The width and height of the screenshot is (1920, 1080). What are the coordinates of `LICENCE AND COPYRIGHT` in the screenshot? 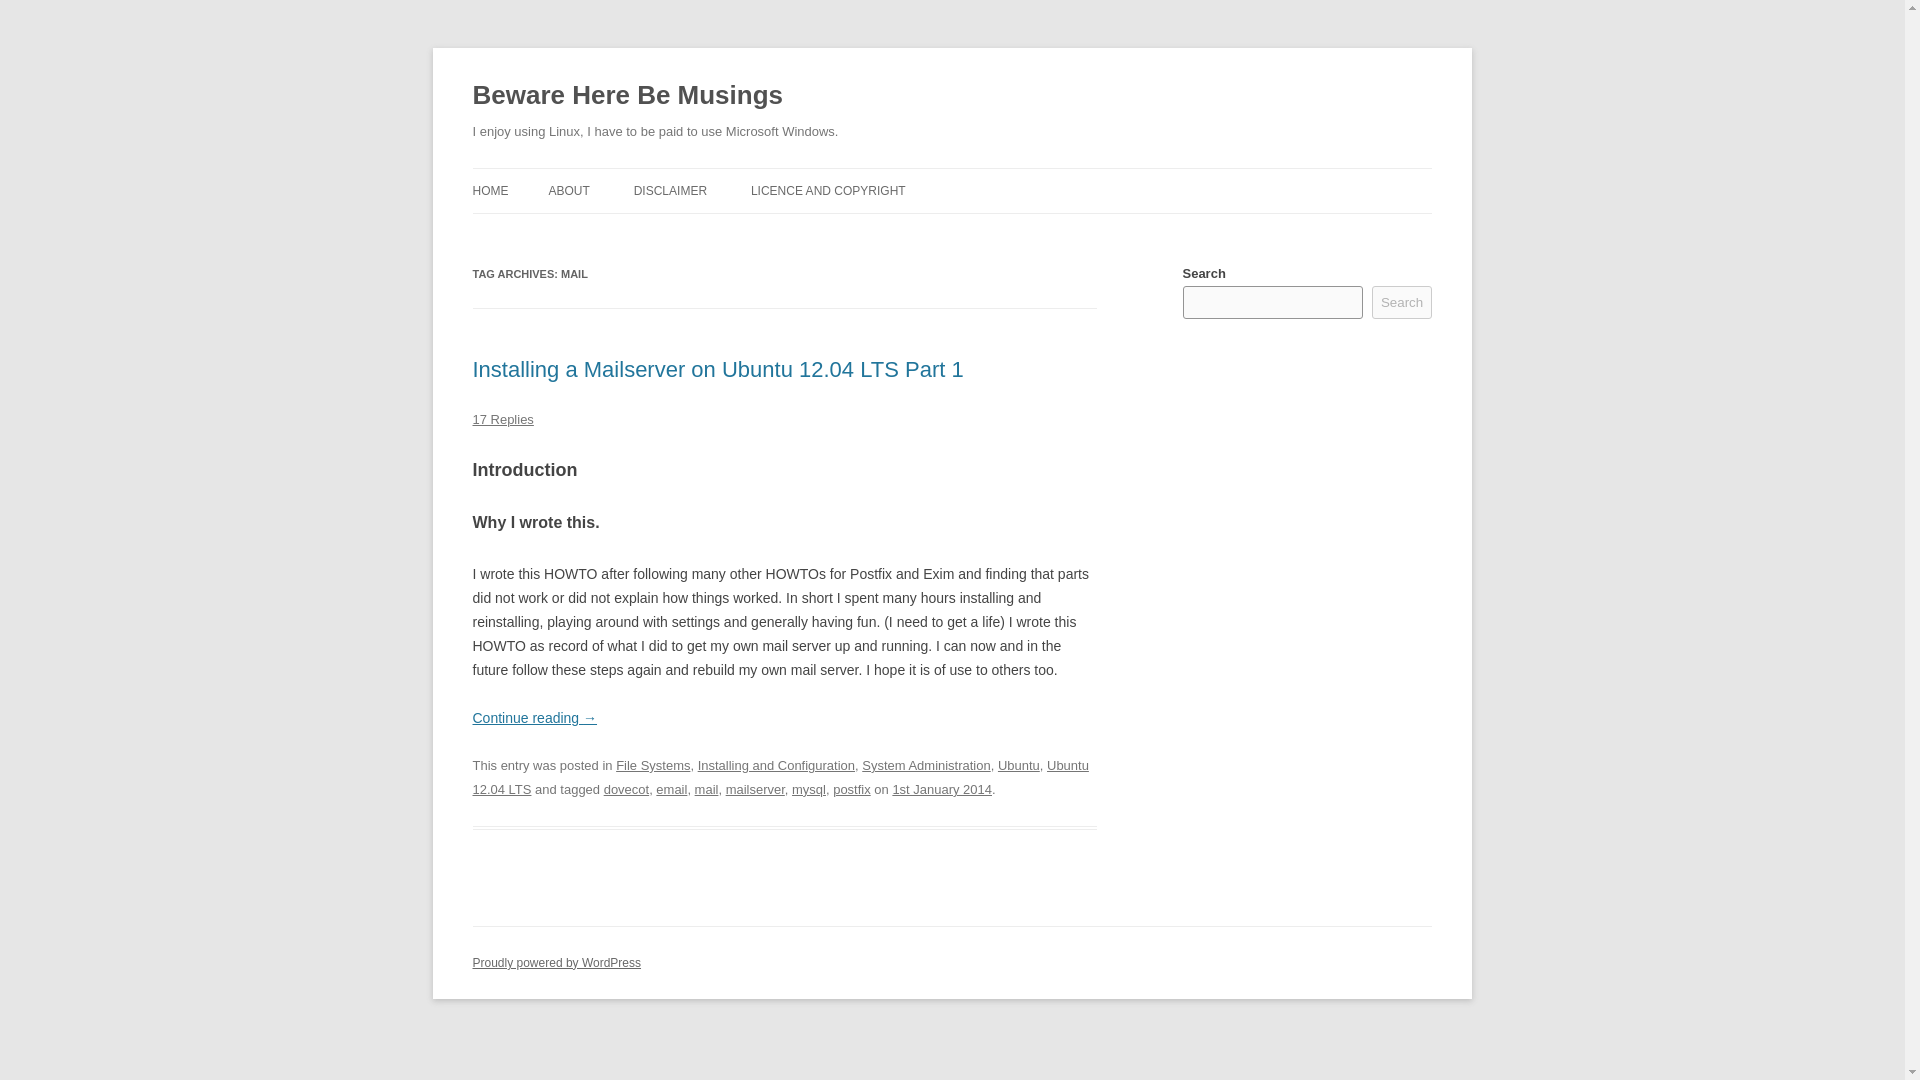 It's located at (828, 190).